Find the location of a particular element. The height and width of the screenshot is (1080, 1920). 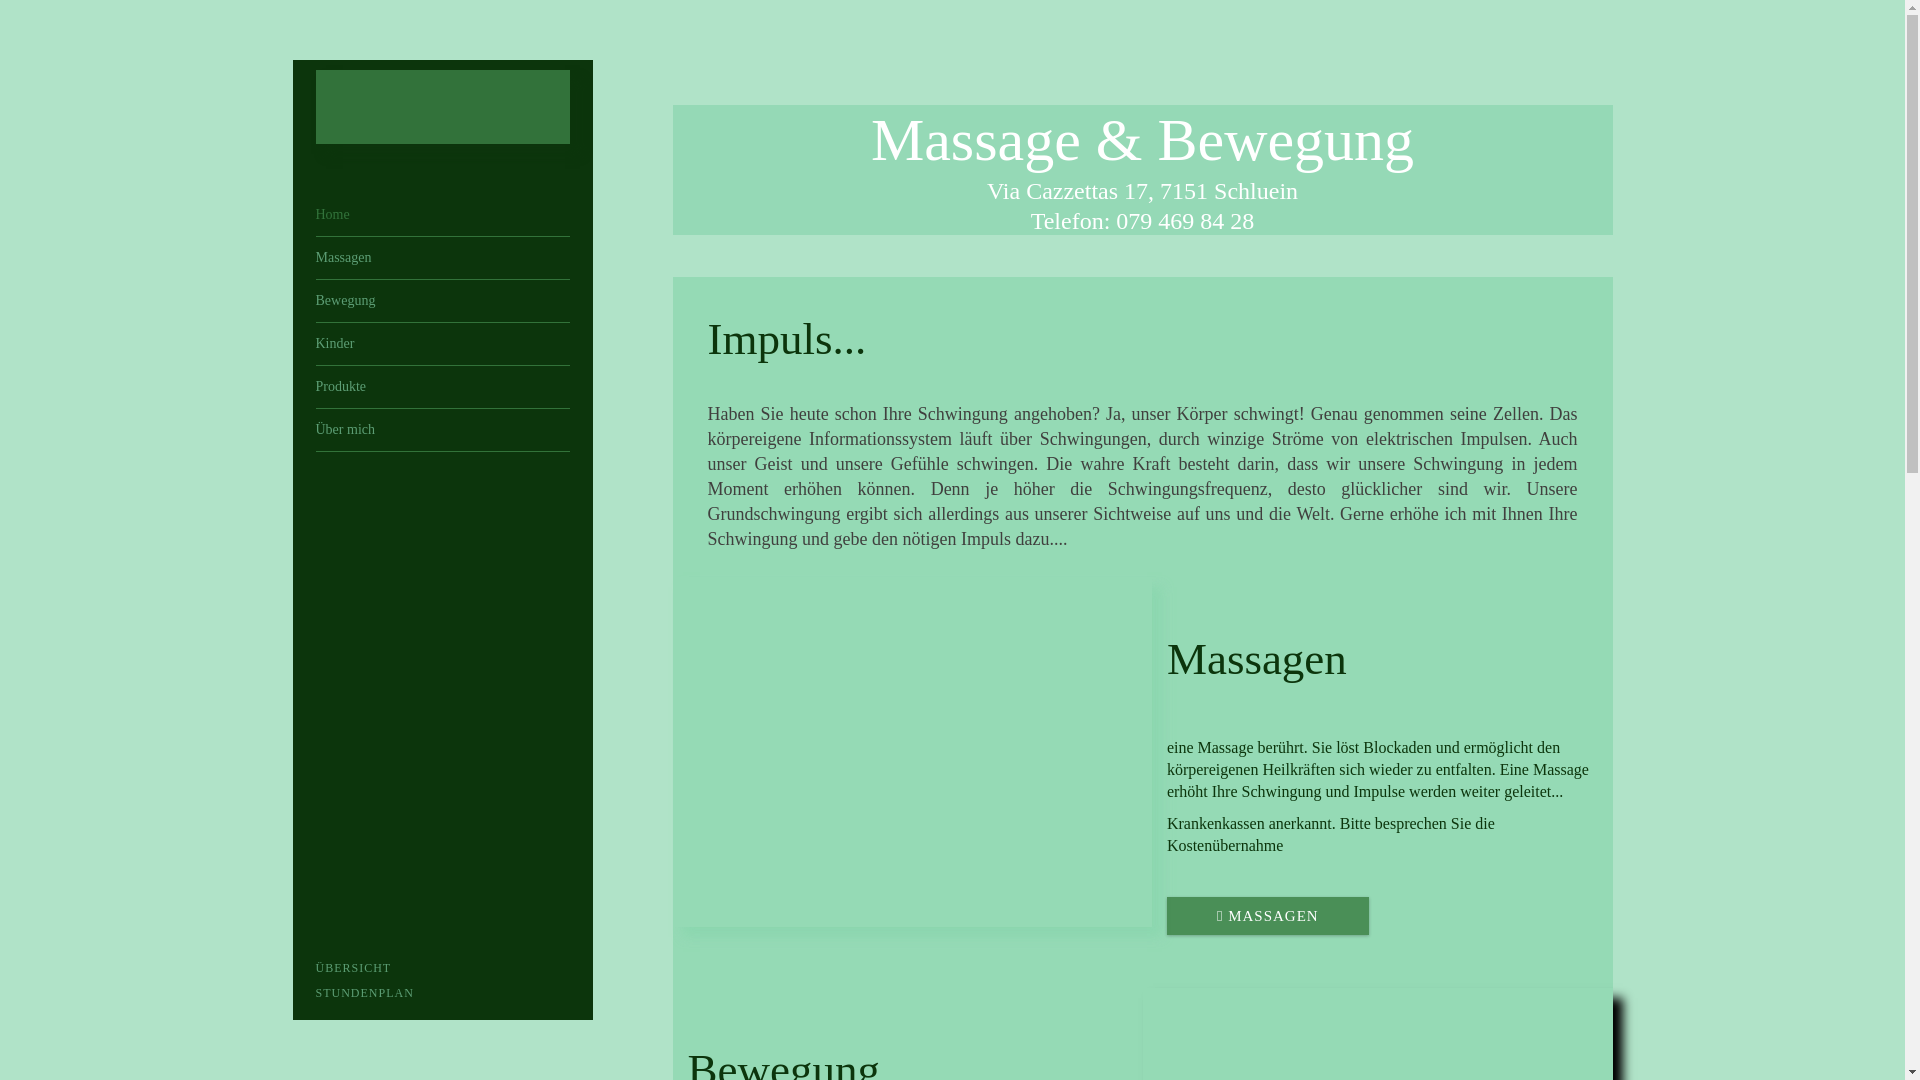

Kinder is located at coordinates (443, 344).